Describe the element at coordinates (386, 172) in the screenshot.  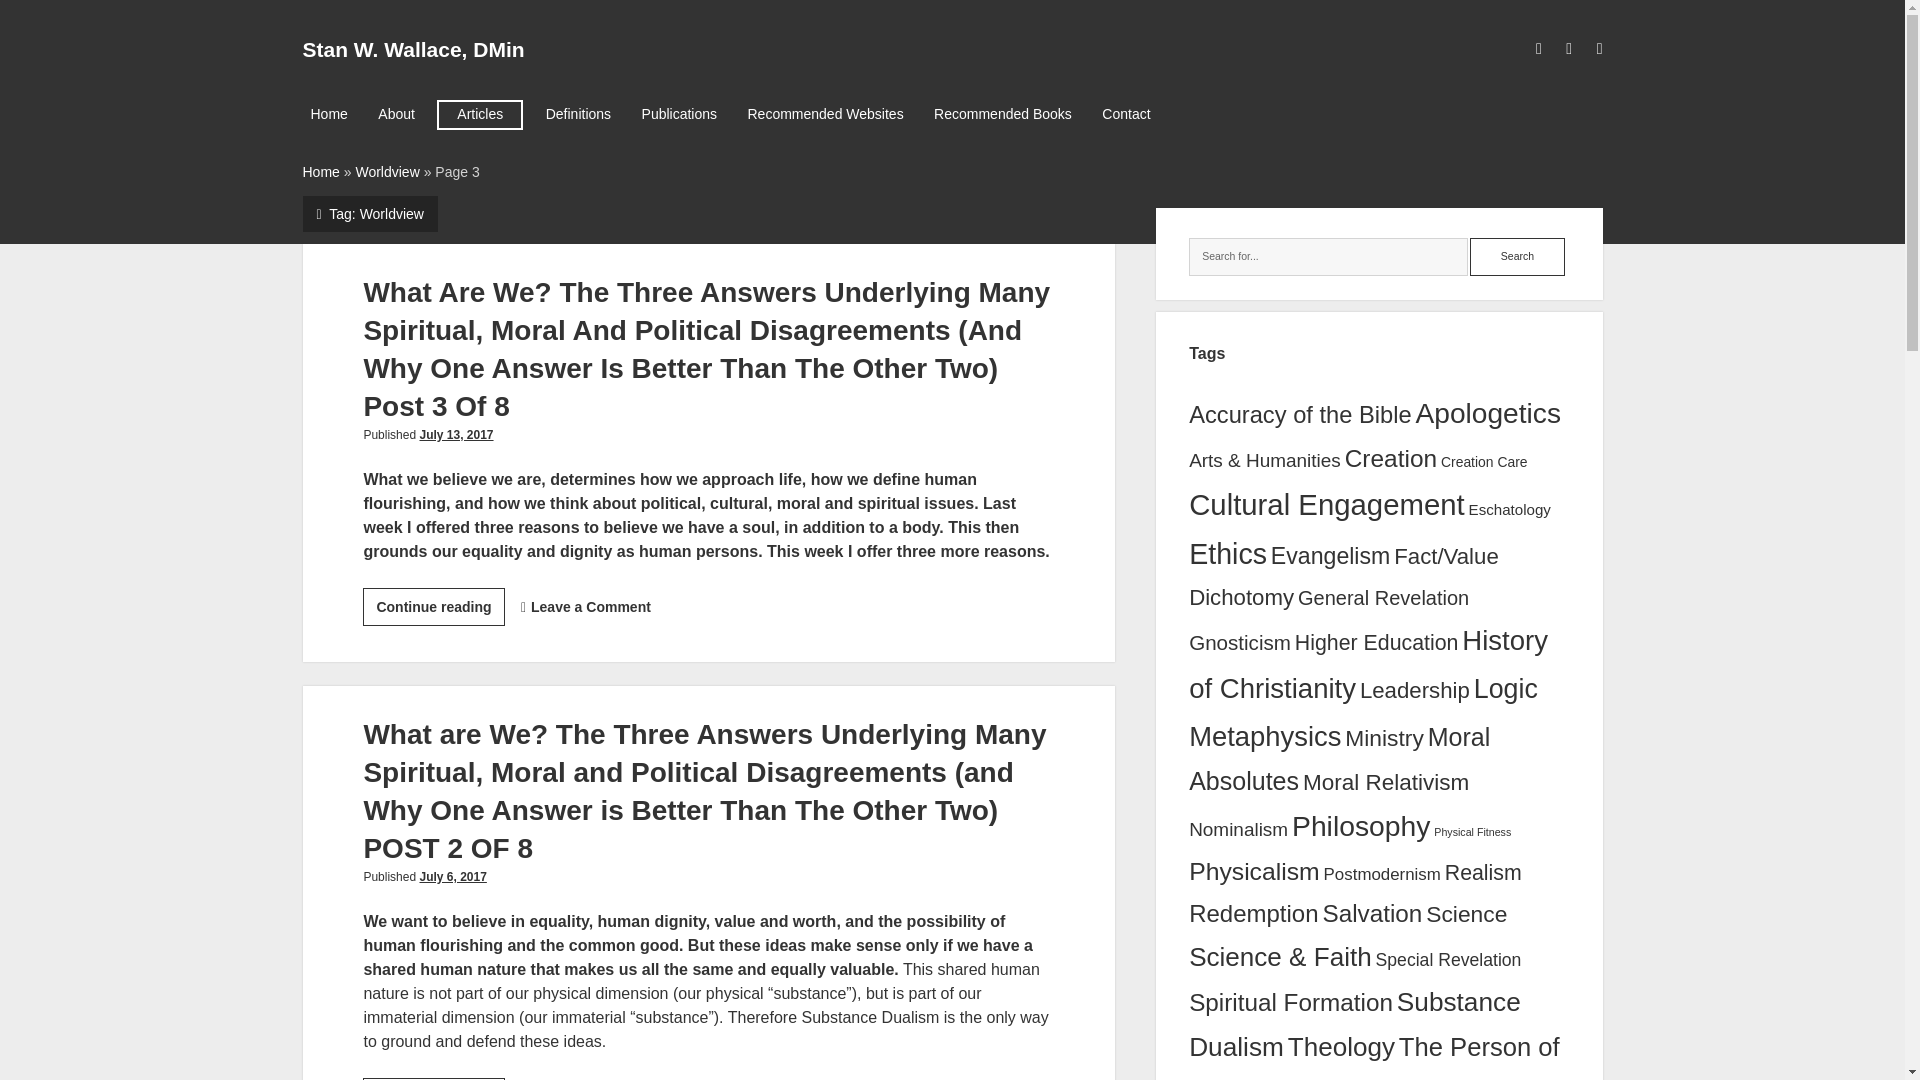
I see `Worldview` at that location.